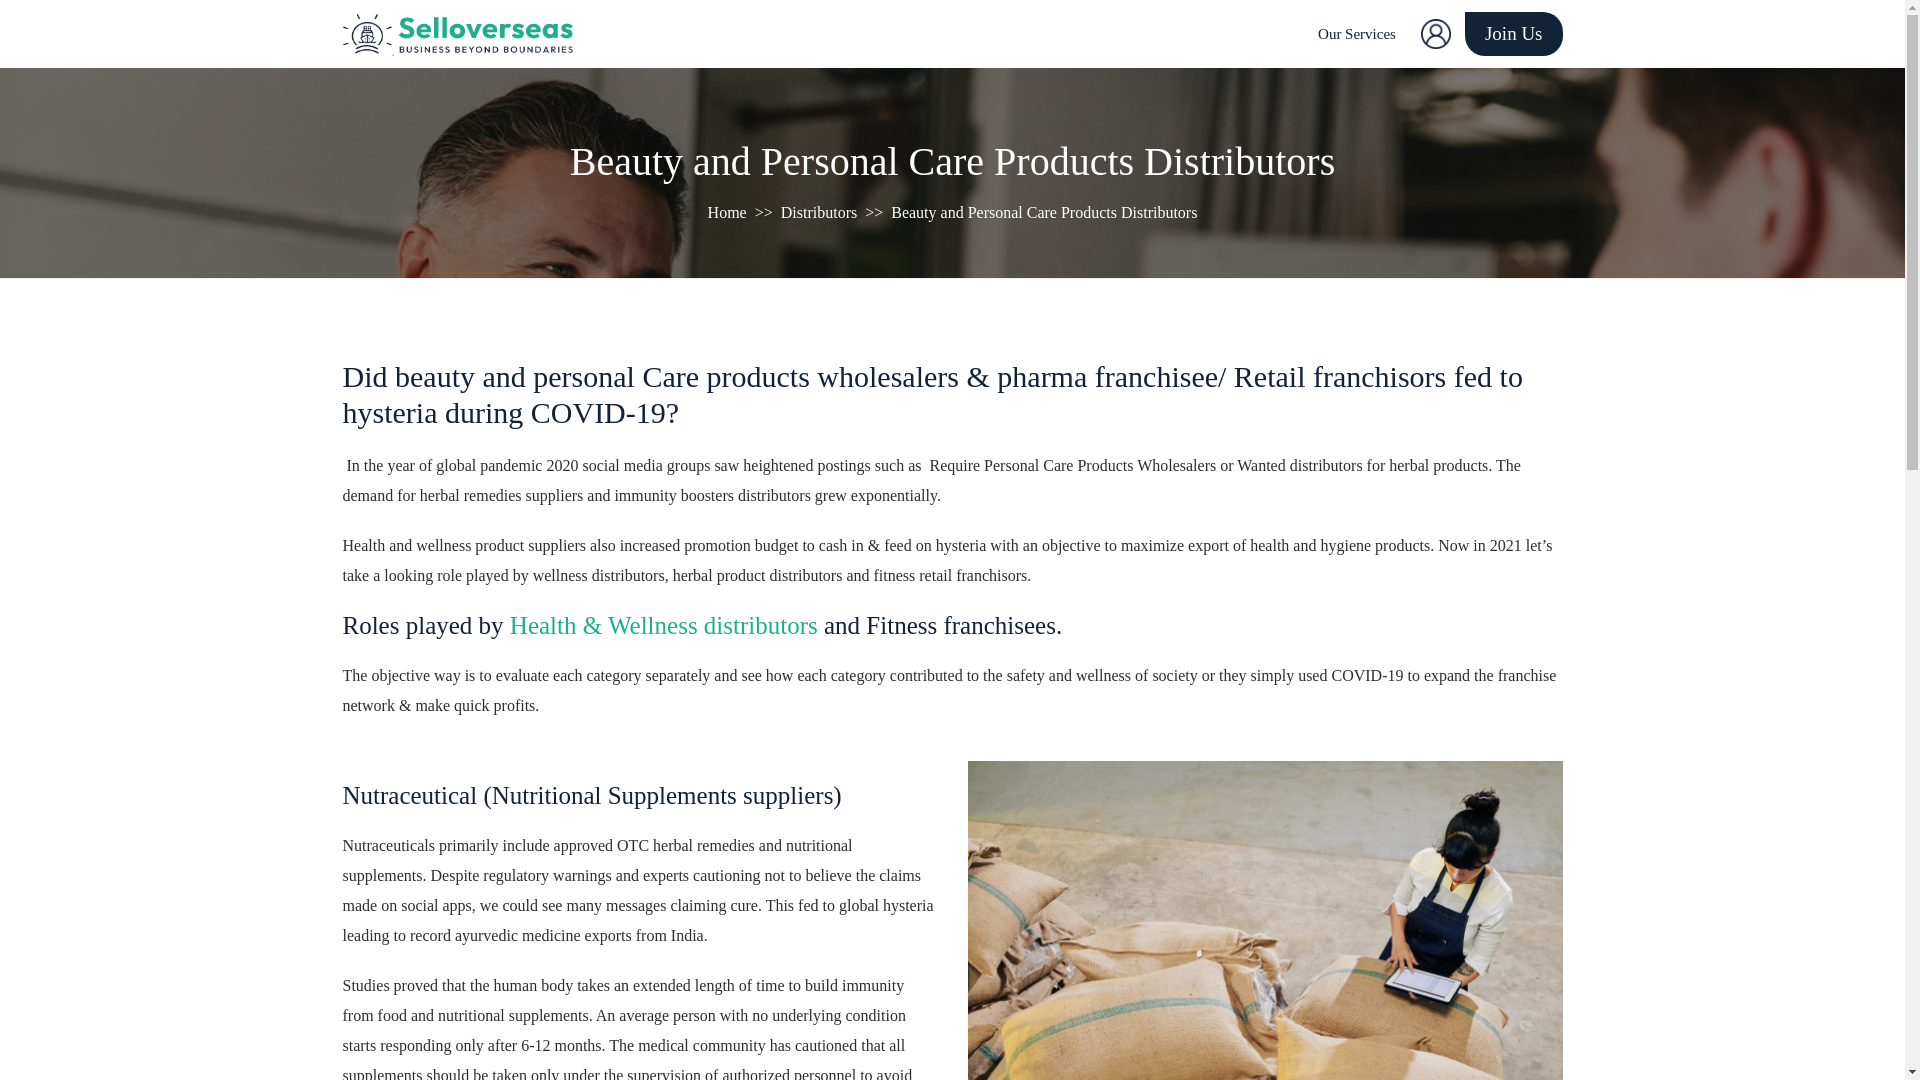 This screenshot has height=1080, width=1920. What do you see at coordinates (818, 212) in the screenshot?
I see `Distributors` at bounding box center [818, 212].